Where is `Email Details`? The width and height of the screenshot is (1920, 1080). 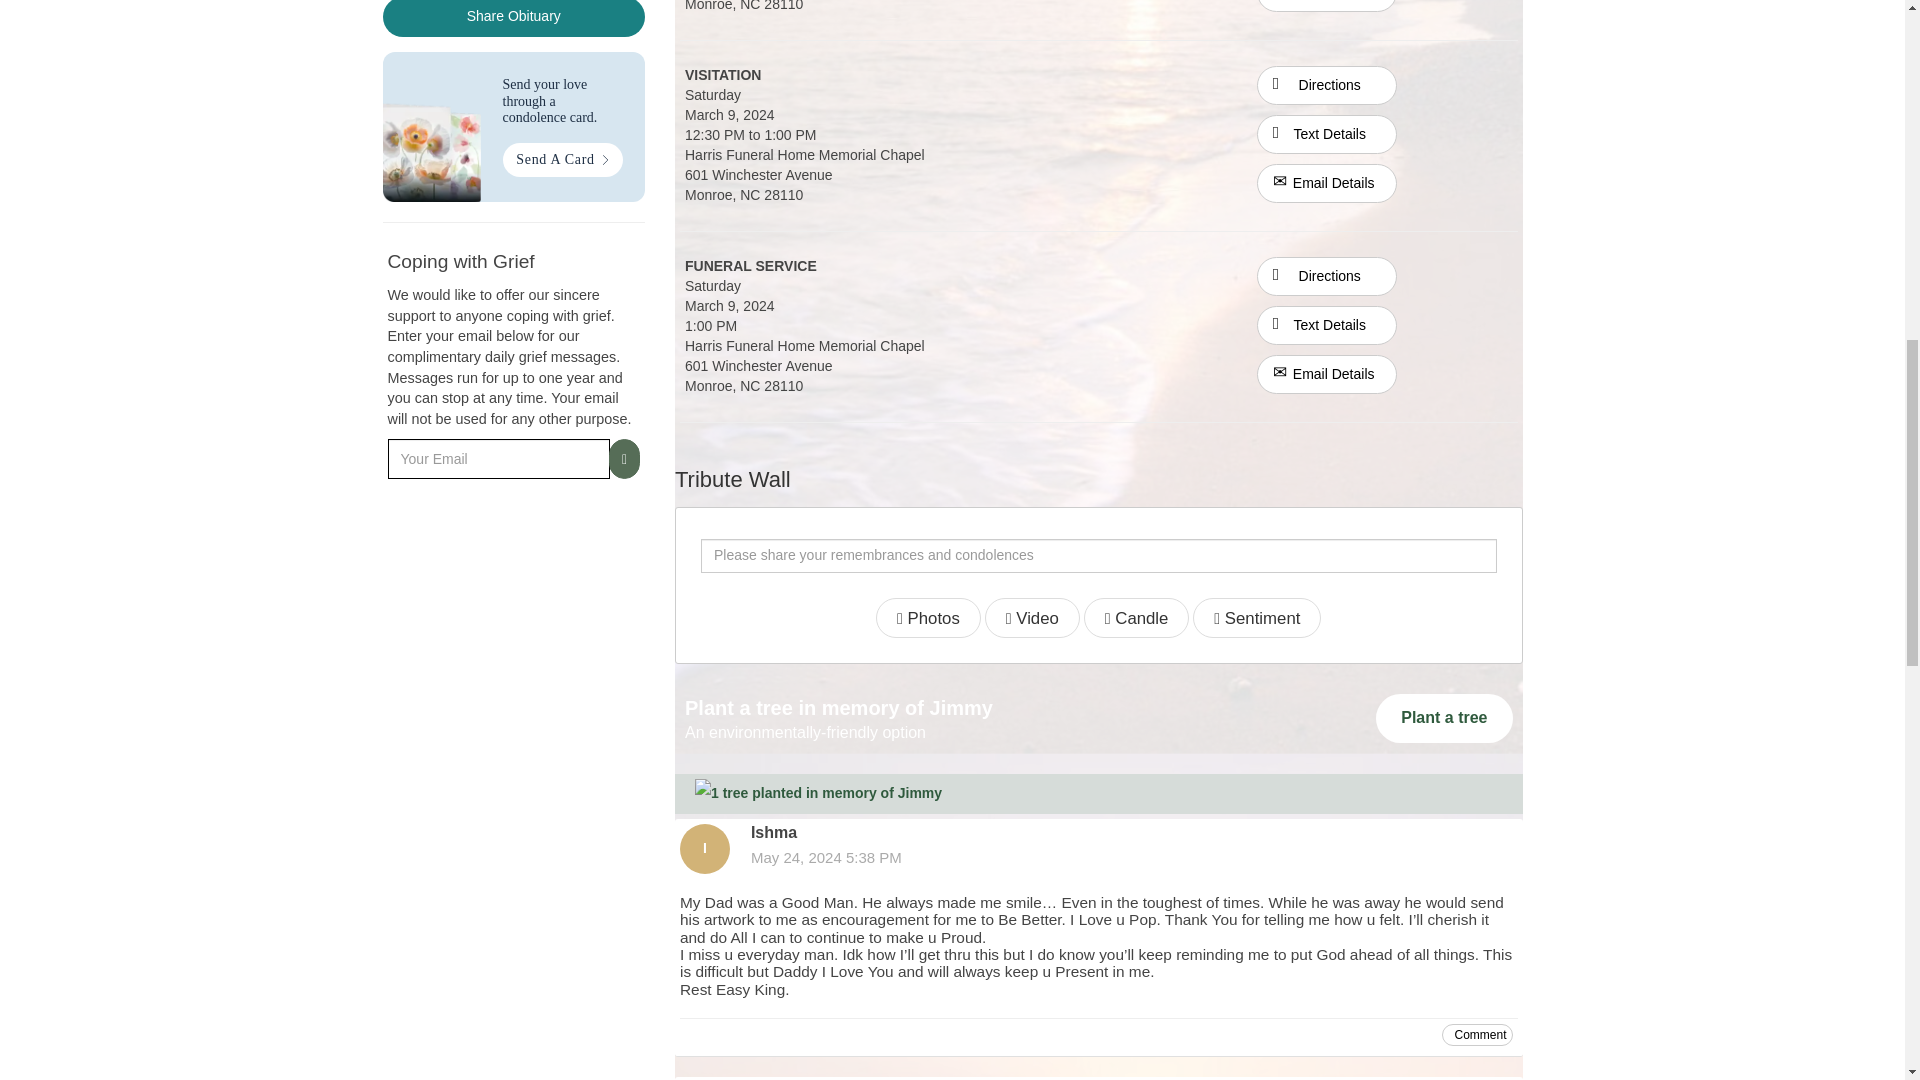
Email Details is located at coordinates (1327, 6).